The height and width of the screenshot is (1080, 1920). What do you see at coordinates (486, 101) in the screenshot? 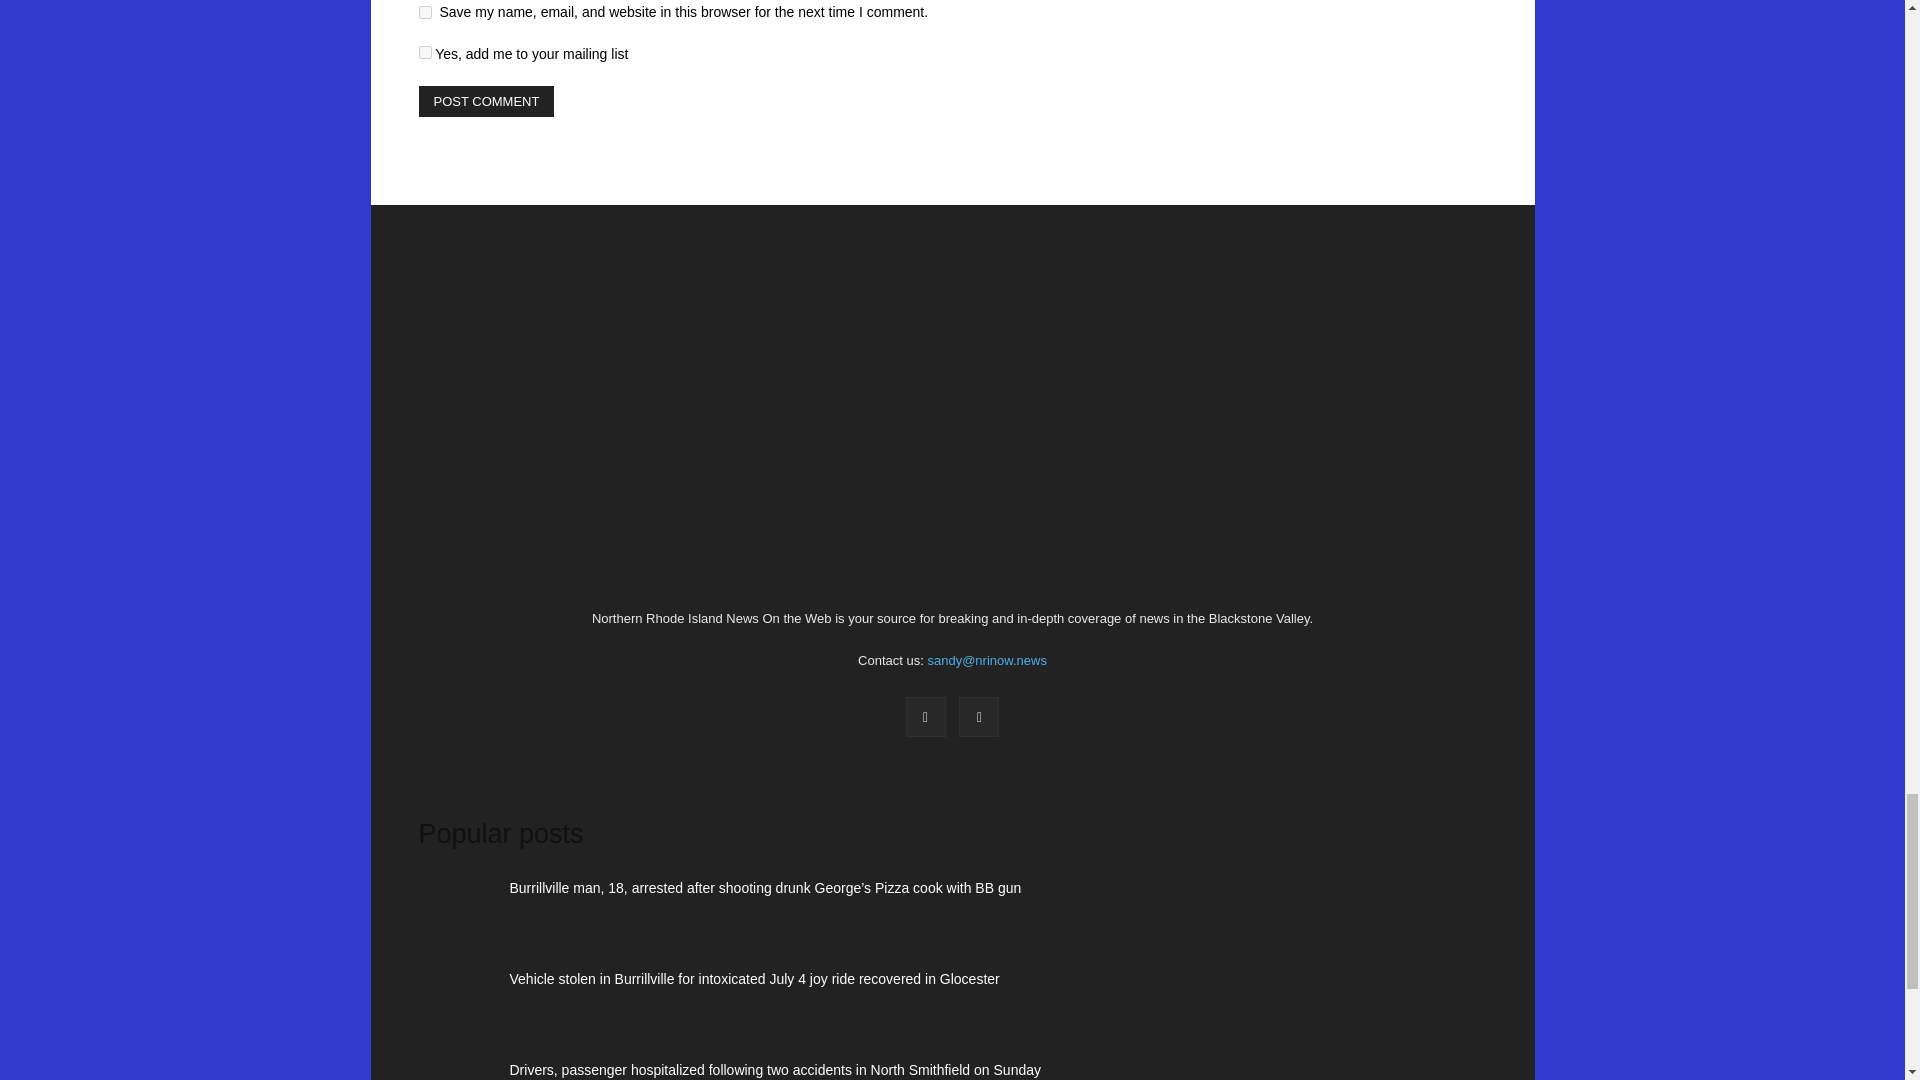
I see `Post Comment` at bounding box center [486, 101].